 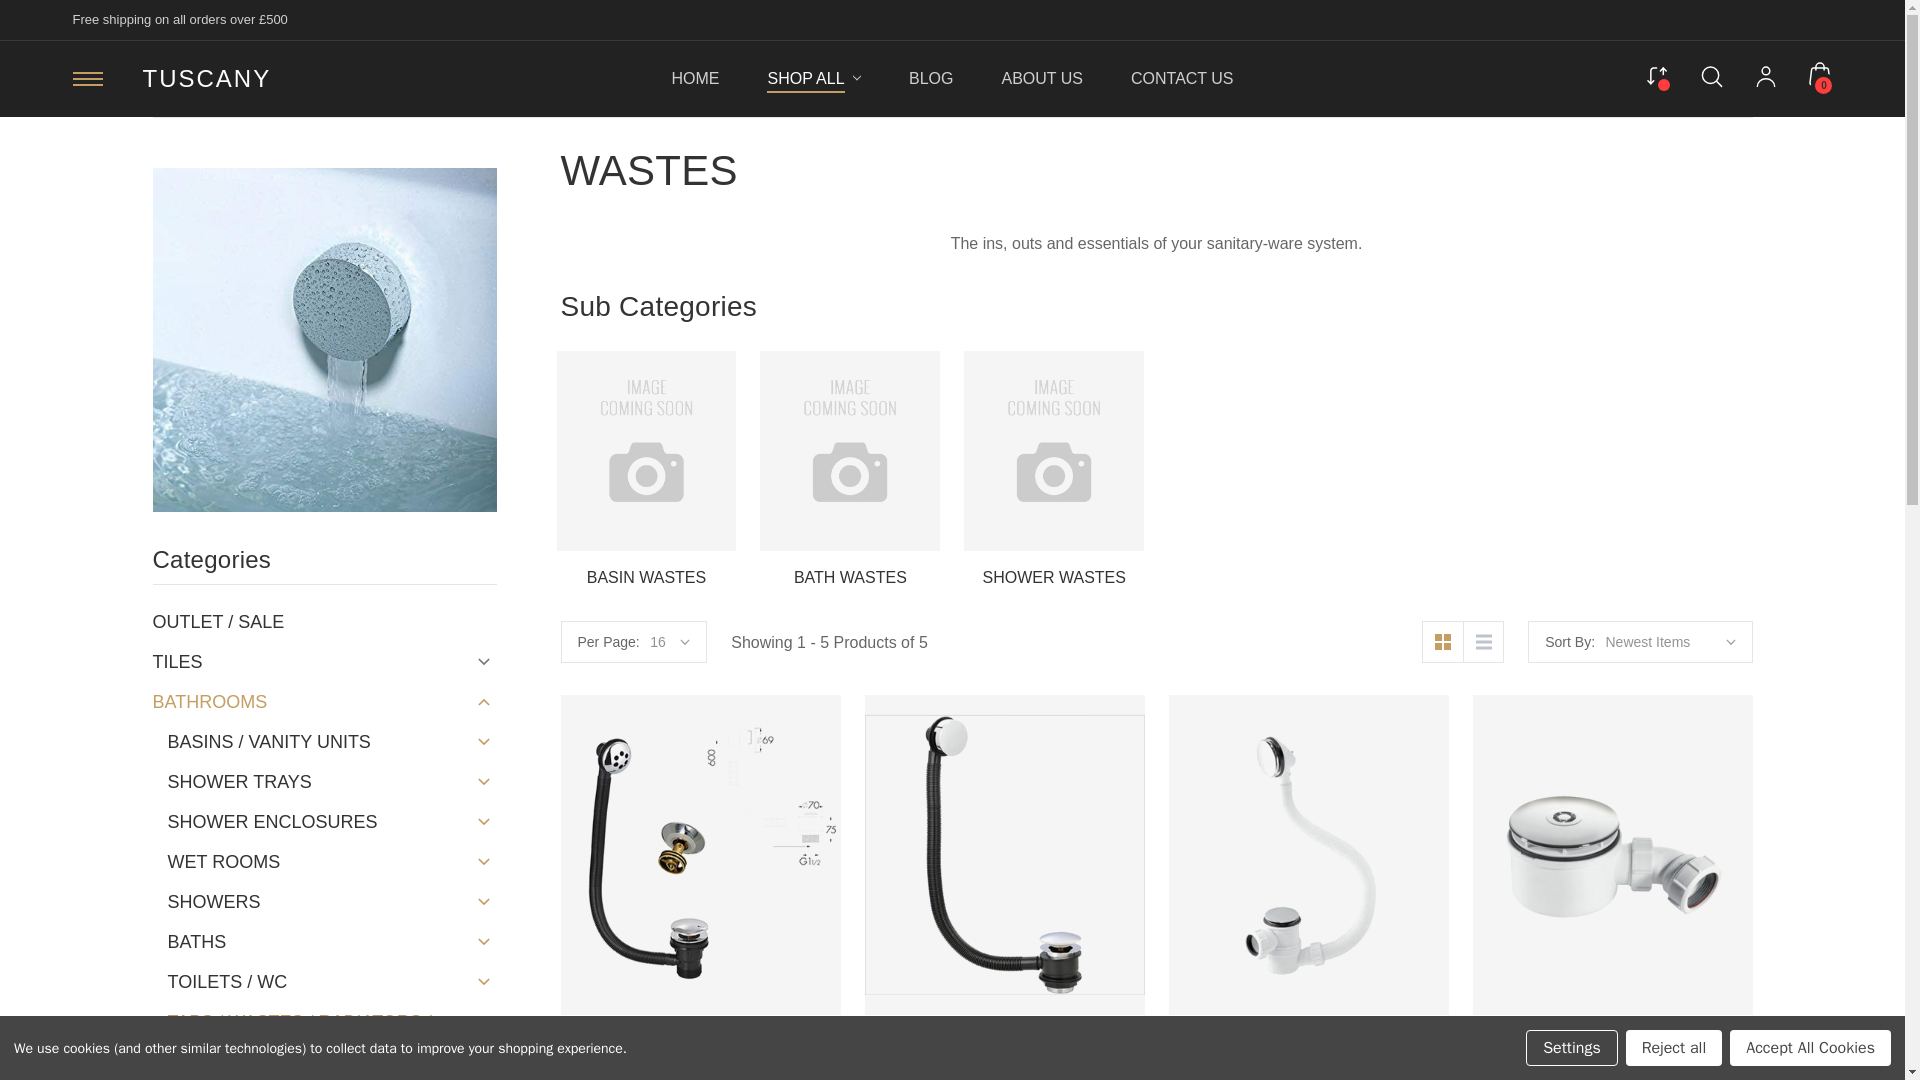 What do you see at coordinates (206, 78) in the screenshot?
I see `TUSCANY` at bounding box center [206, 78].